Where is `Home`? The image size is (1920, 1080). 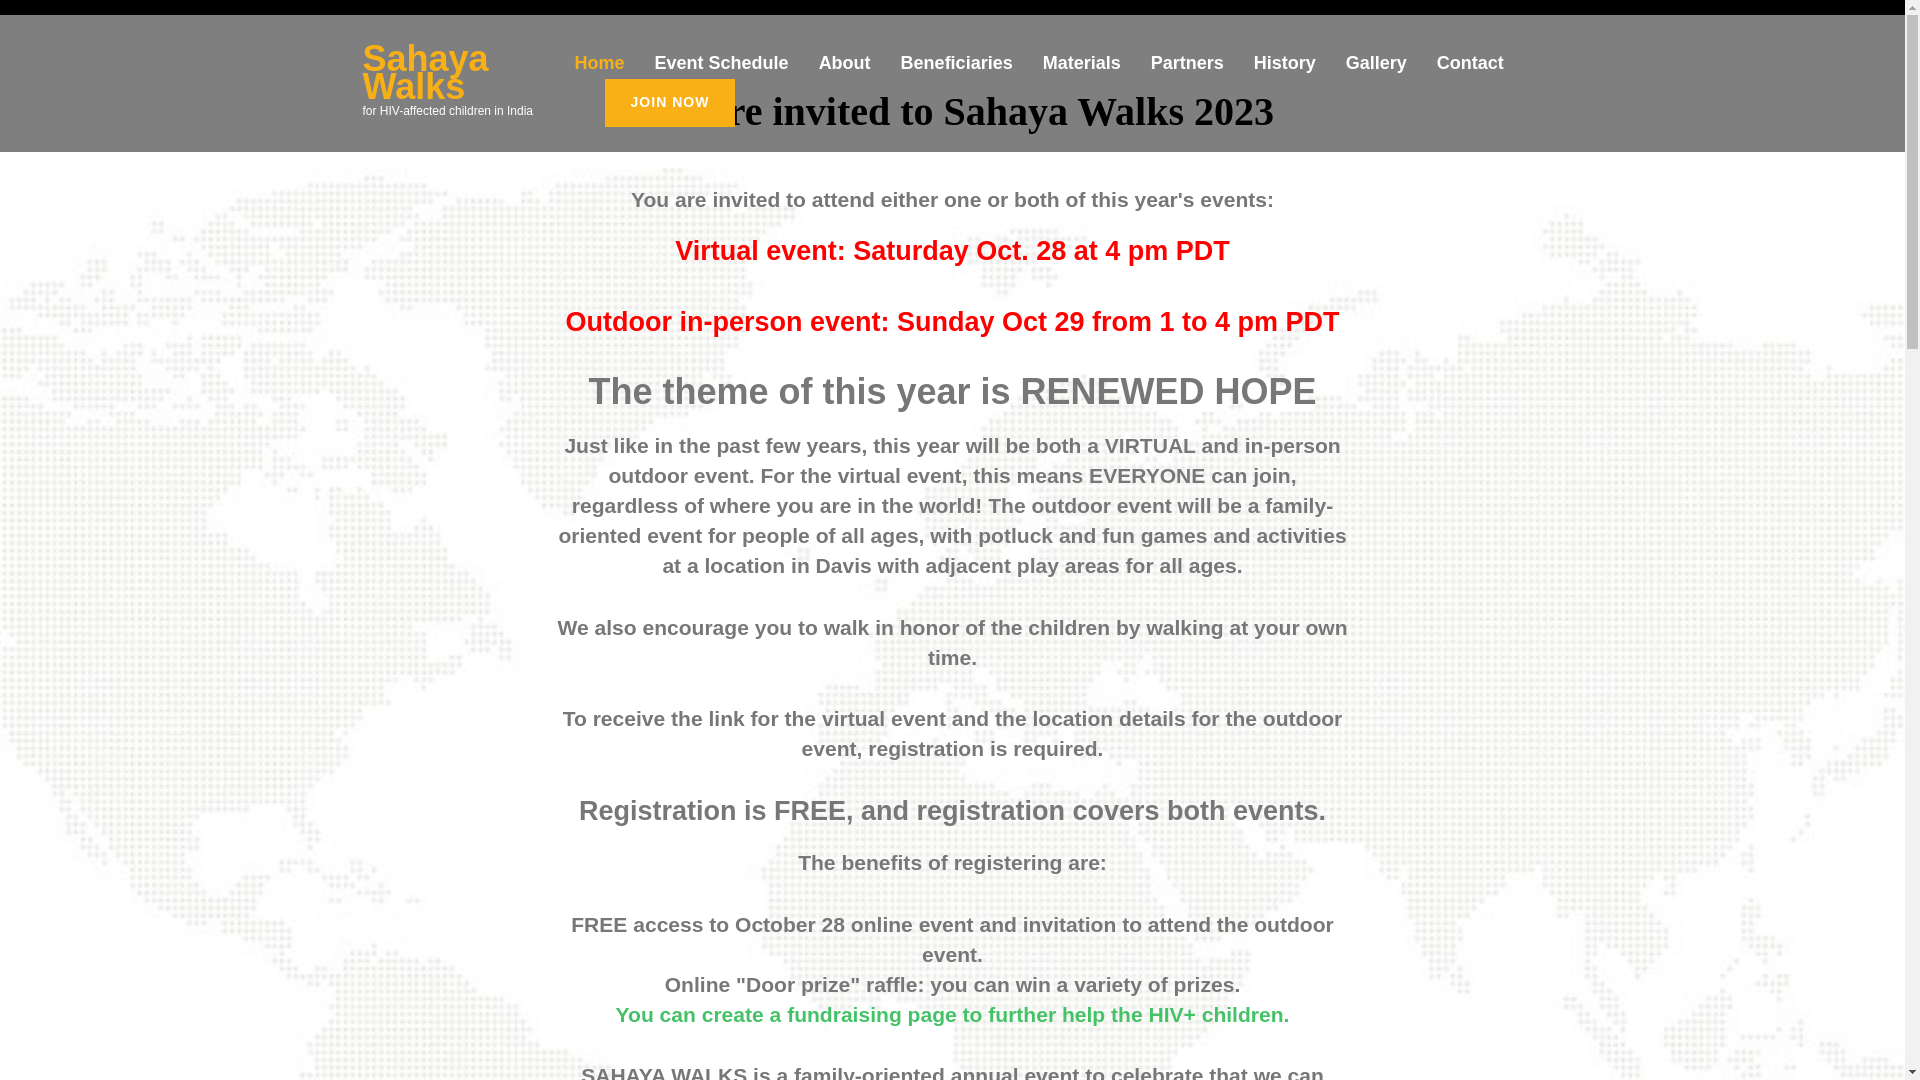
Home is located at coordinates (600, 70).